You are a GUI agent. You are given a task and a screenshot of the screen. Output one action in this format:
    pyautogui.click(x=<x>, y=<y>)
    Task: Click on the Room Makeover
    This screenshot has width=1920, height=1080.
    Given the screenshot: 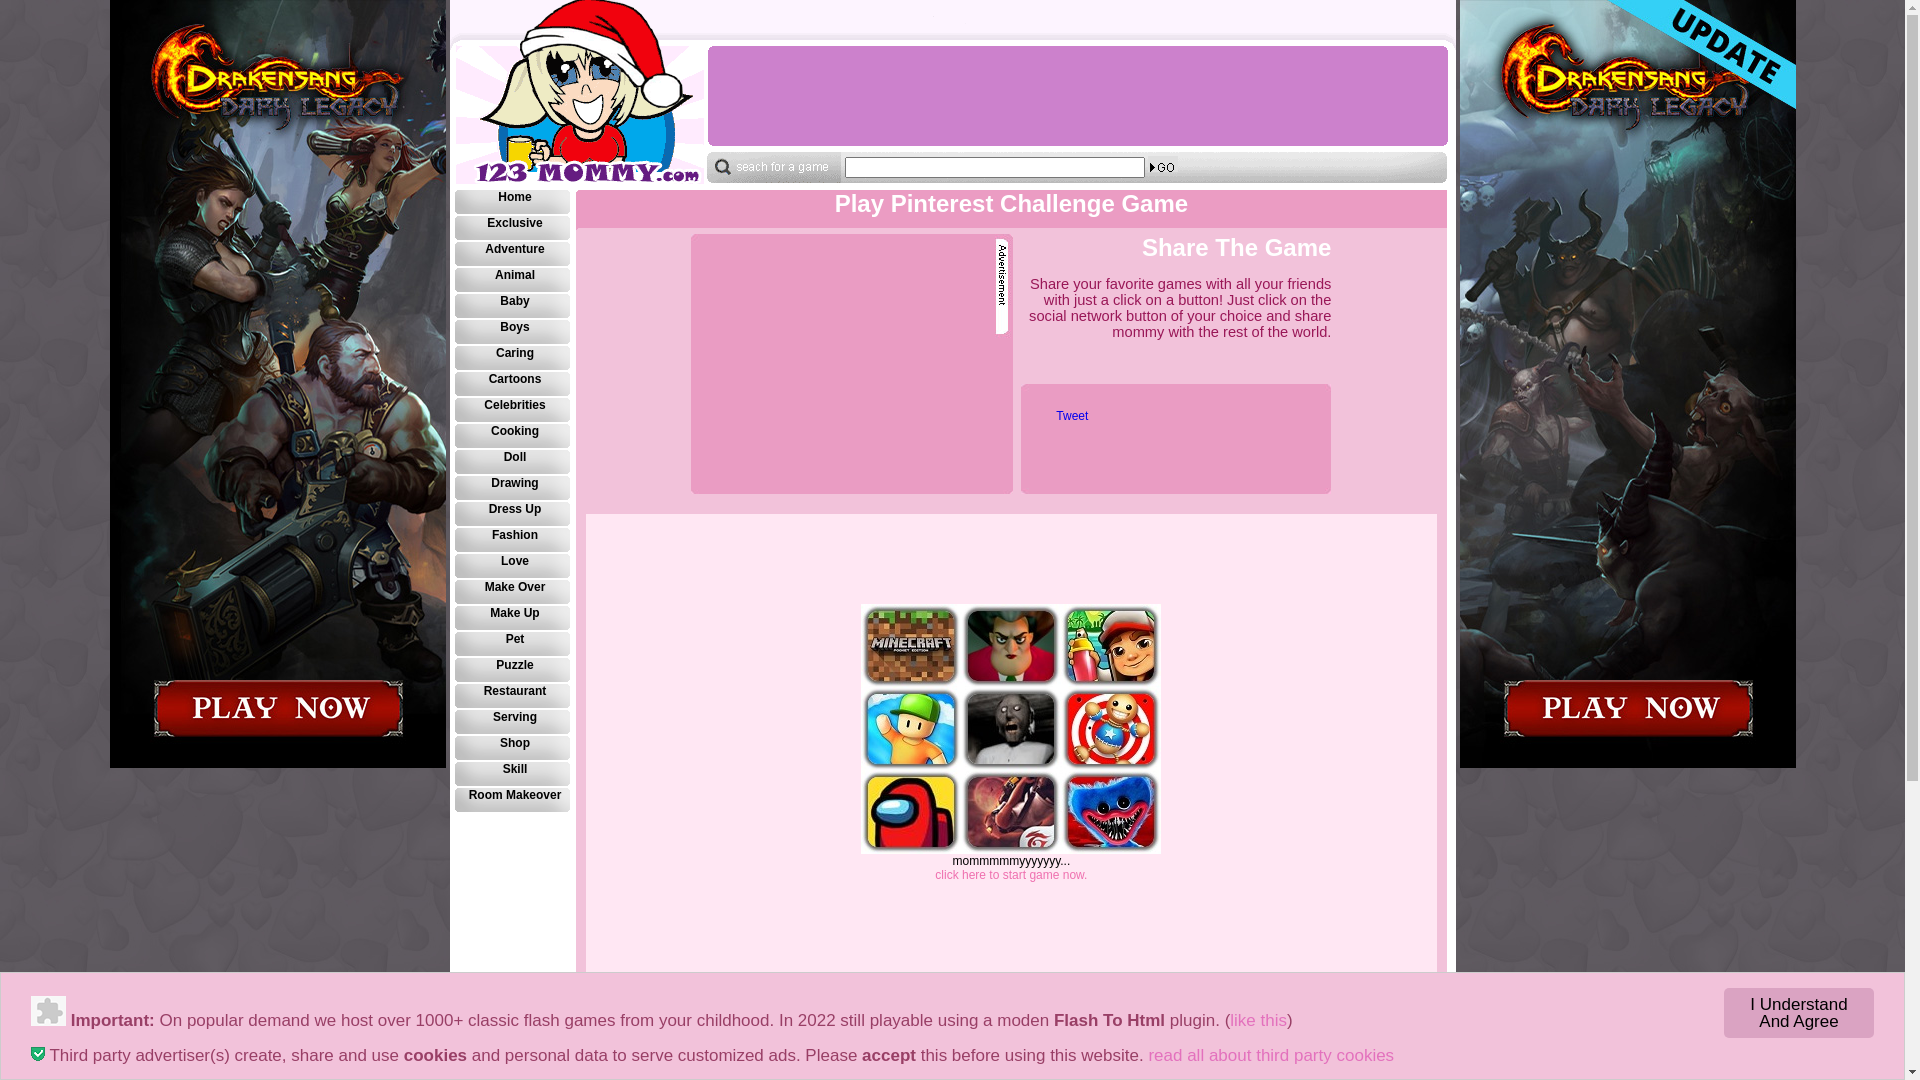 What is the action you would take?
    pyautogui.click(x=513, y=801)
    